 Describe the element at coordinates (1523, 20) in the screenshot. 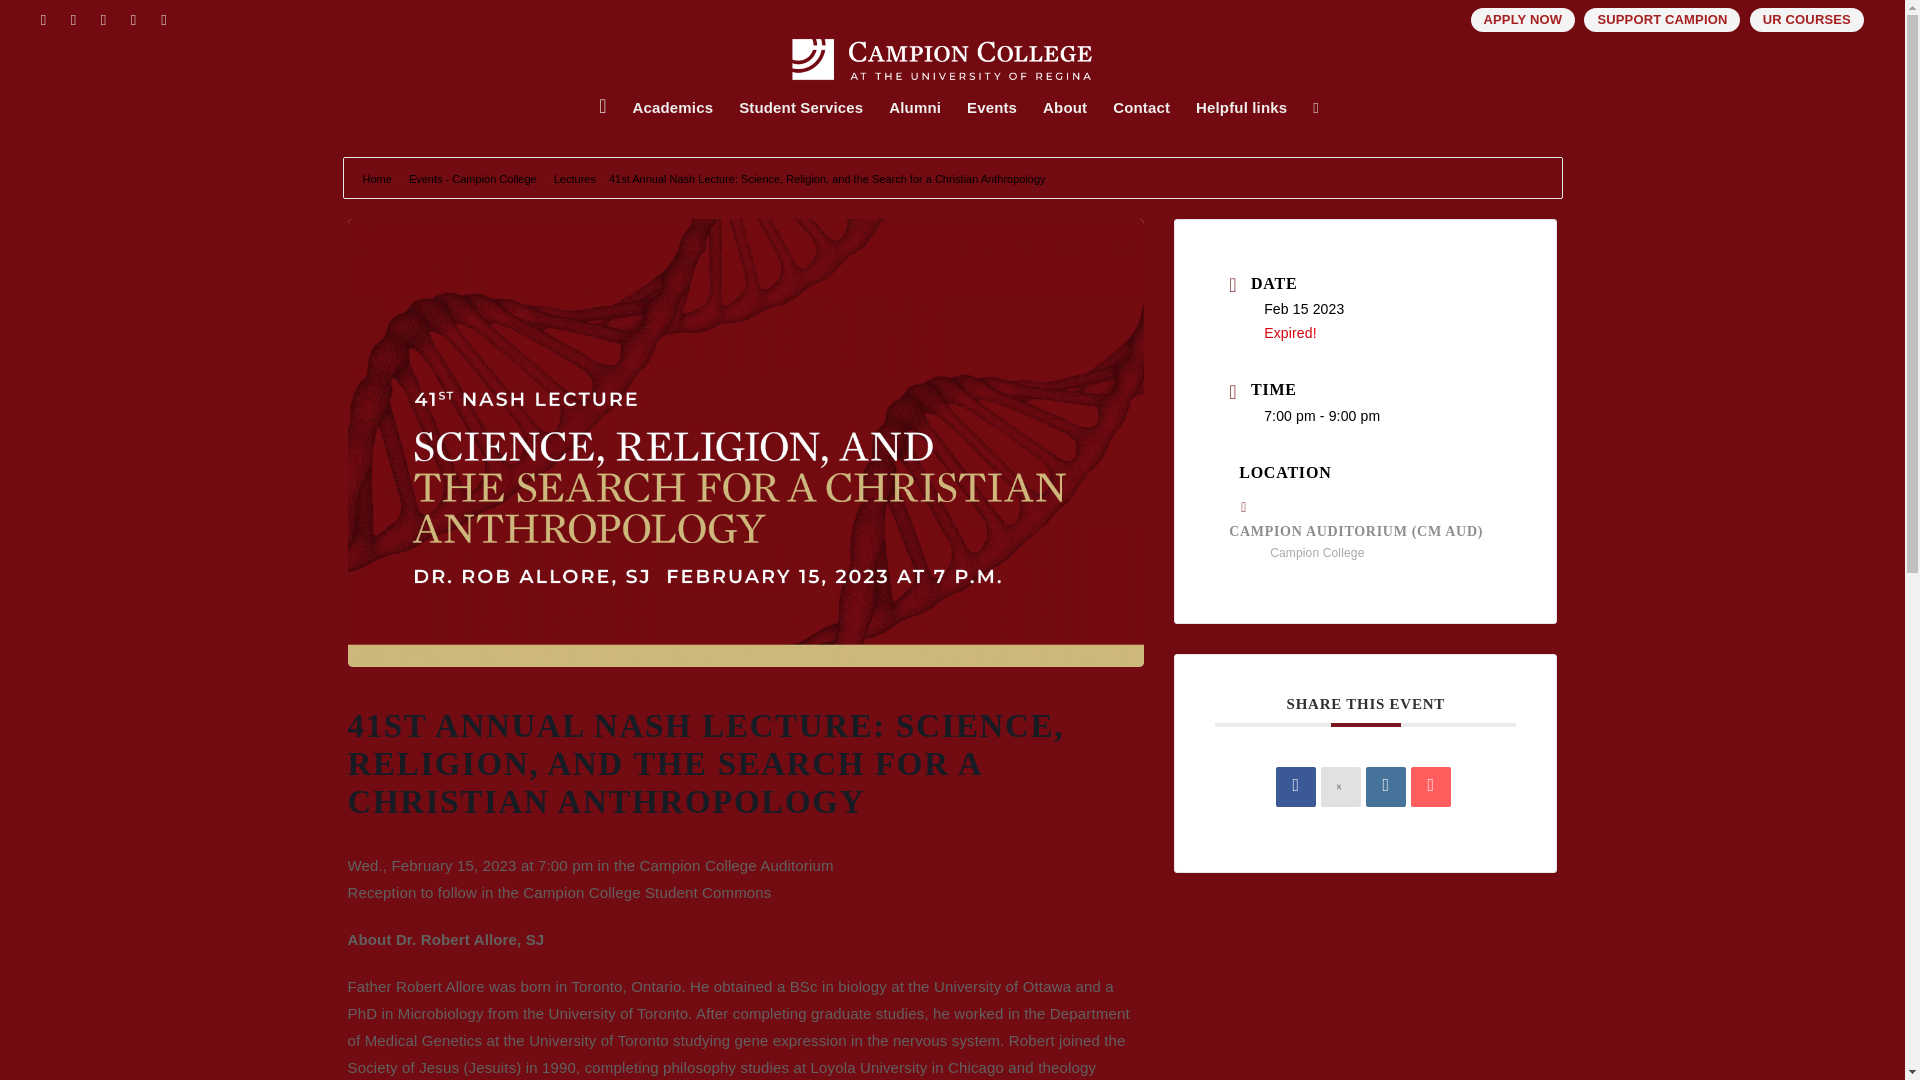

I see `APPLY NOW` at that location.